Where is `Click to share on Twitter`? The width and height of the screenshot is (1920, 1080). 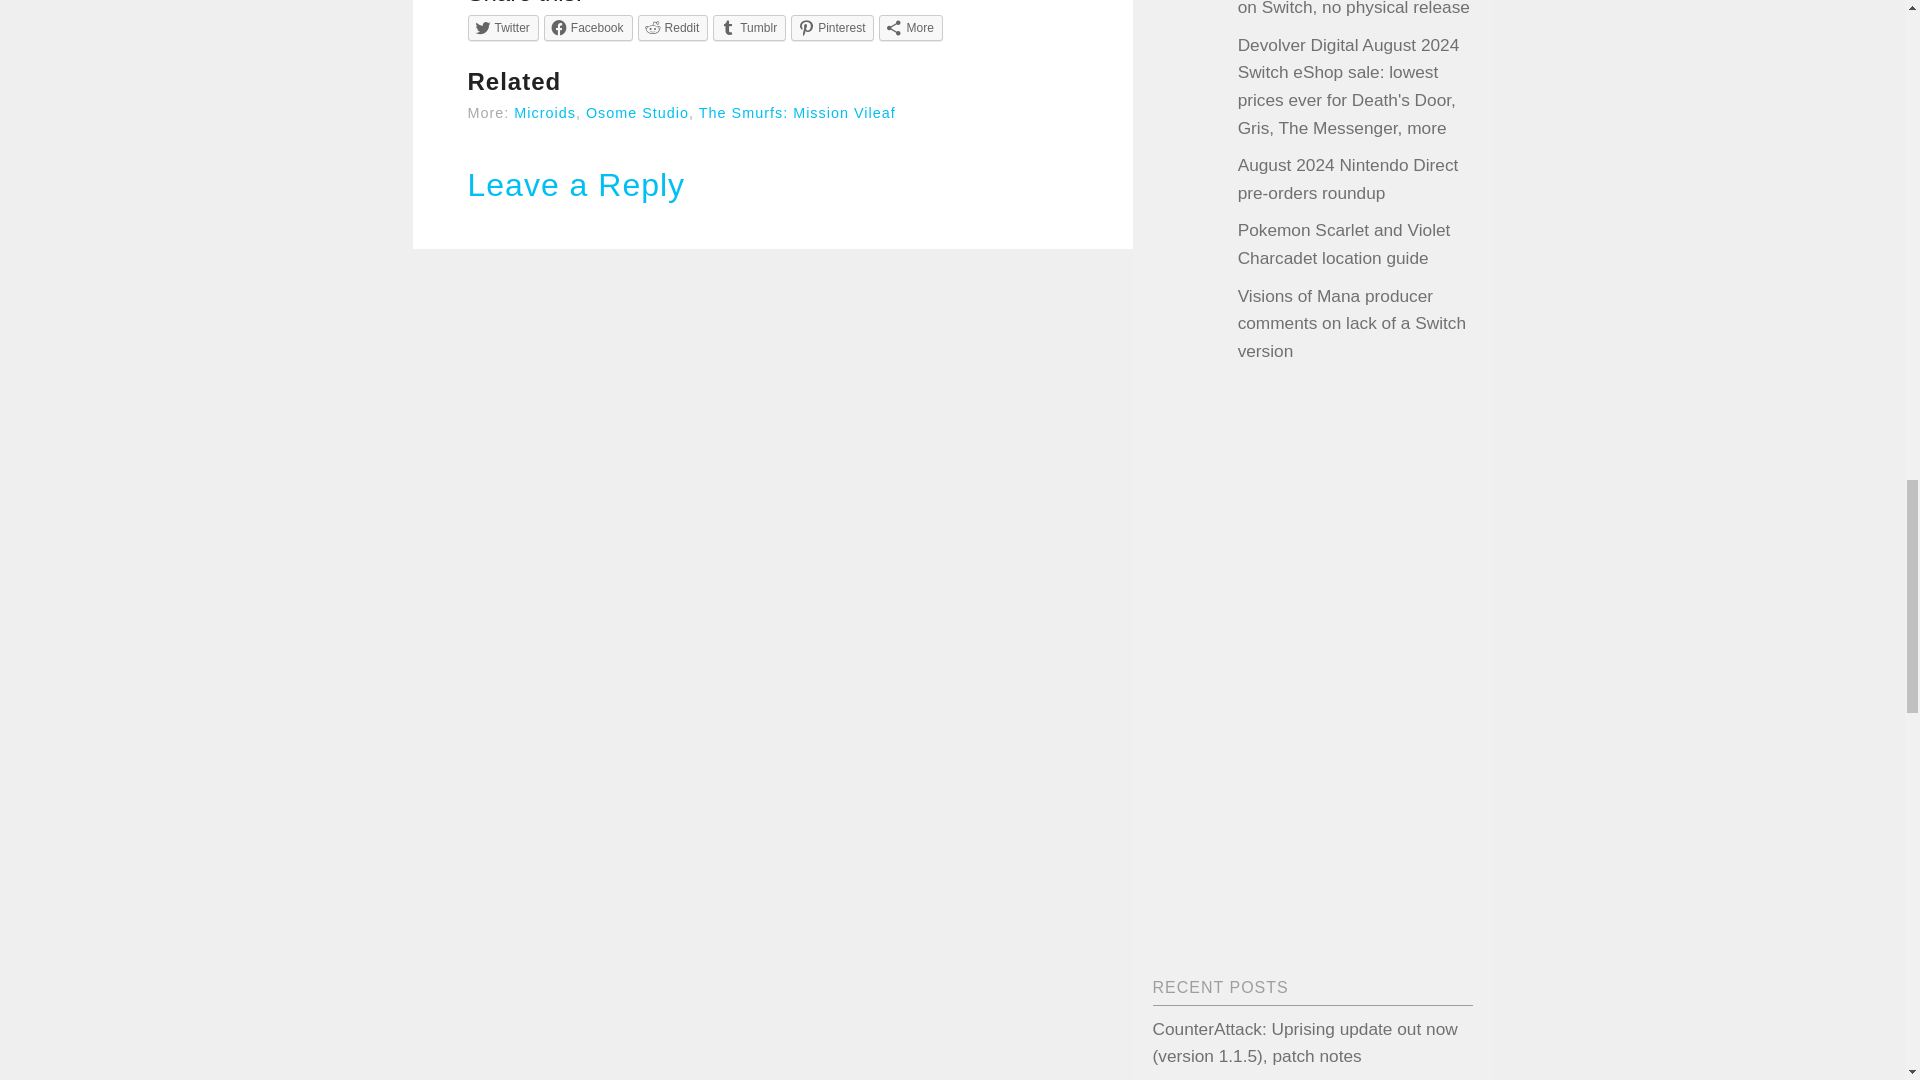
Click to share on Twitter is located at coordinates (504, 28).